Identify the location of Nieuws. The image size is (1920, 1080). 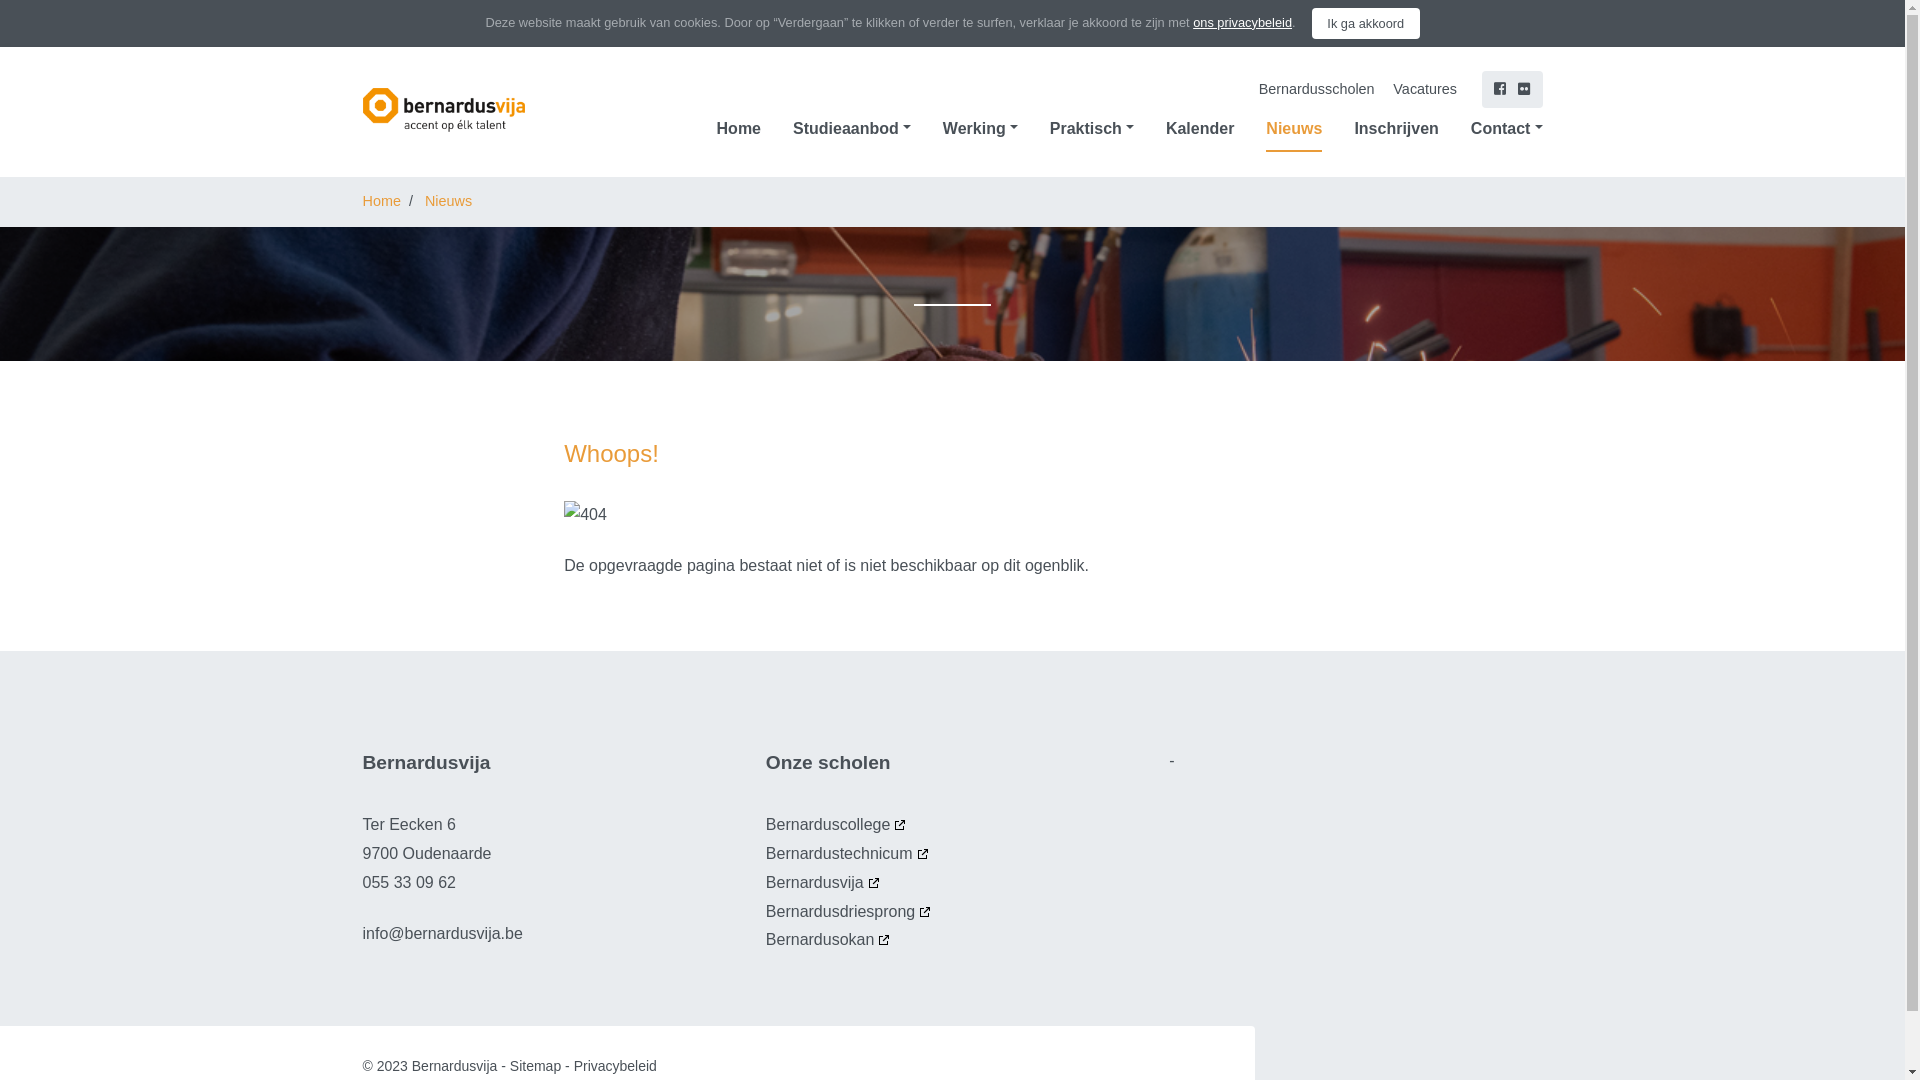
(1294, 129).